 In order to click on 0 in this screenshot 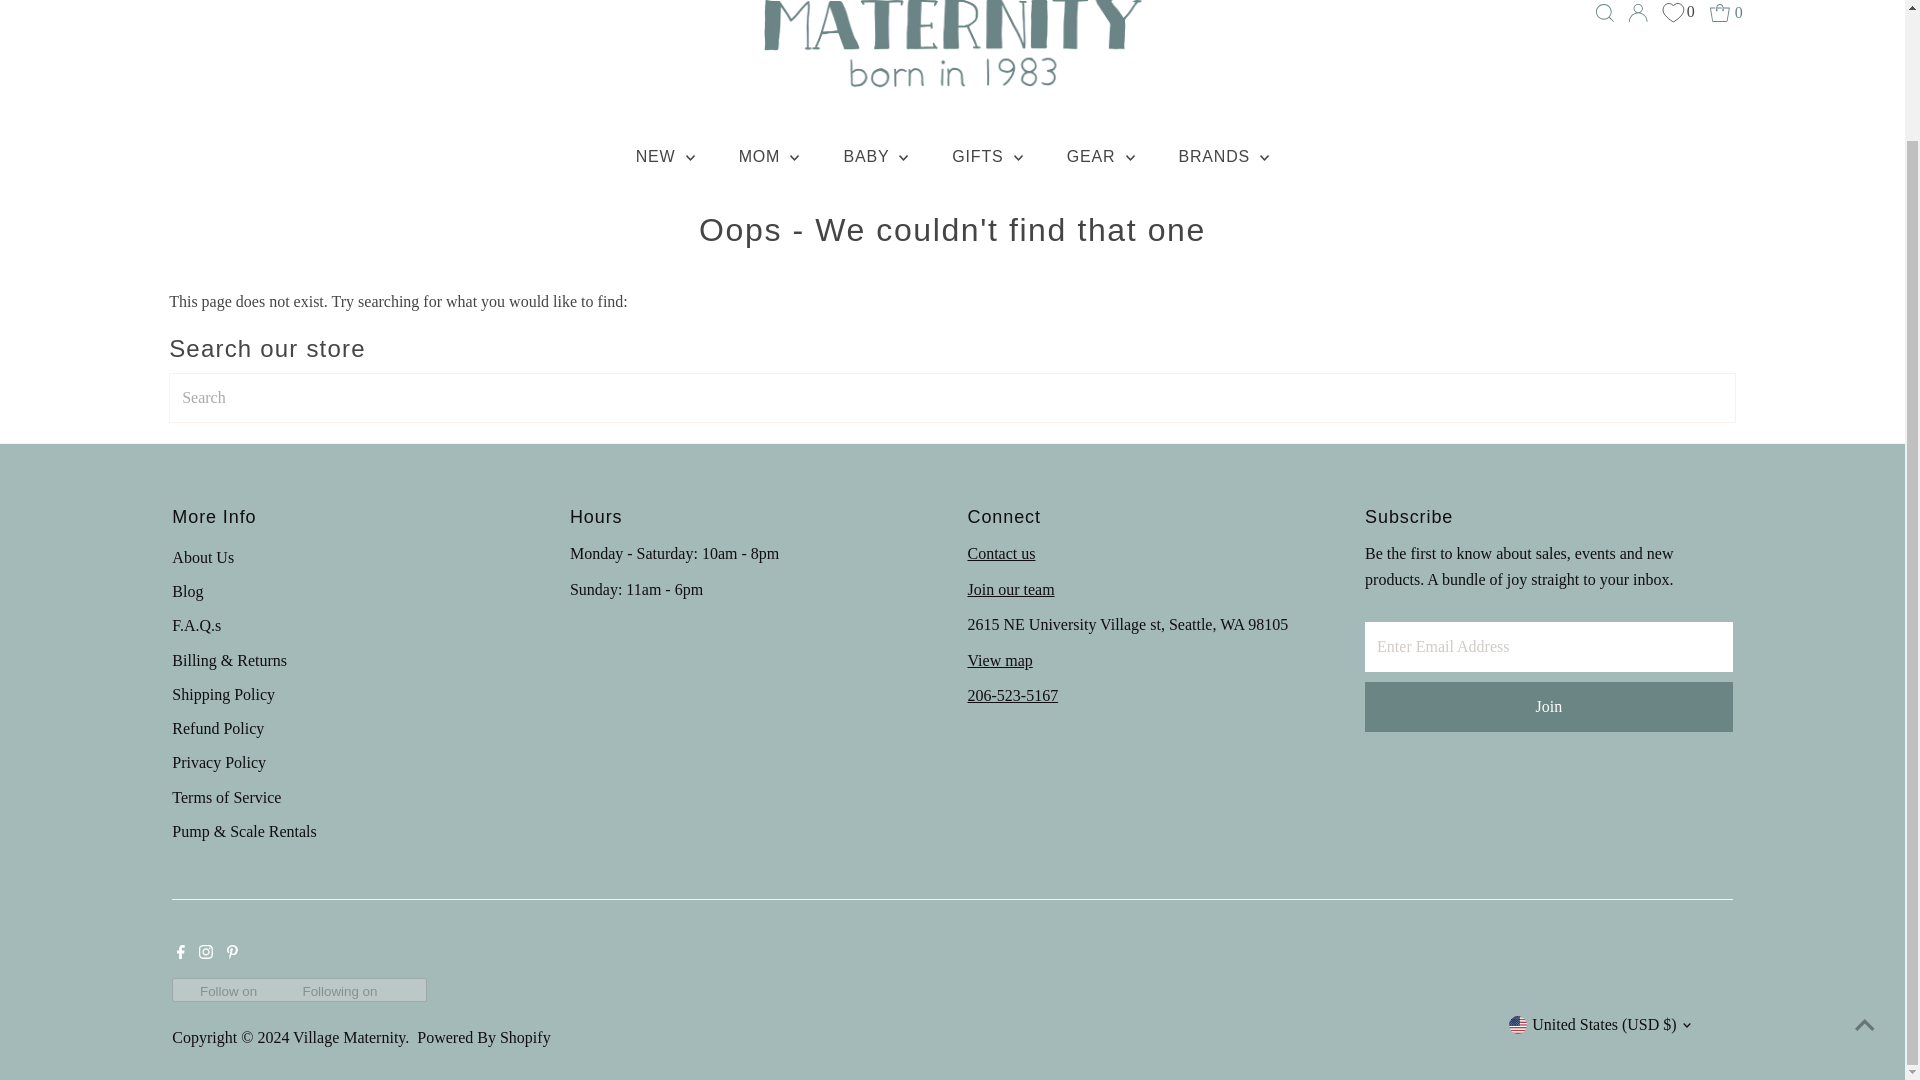, I will do `click(1678, 12)`.